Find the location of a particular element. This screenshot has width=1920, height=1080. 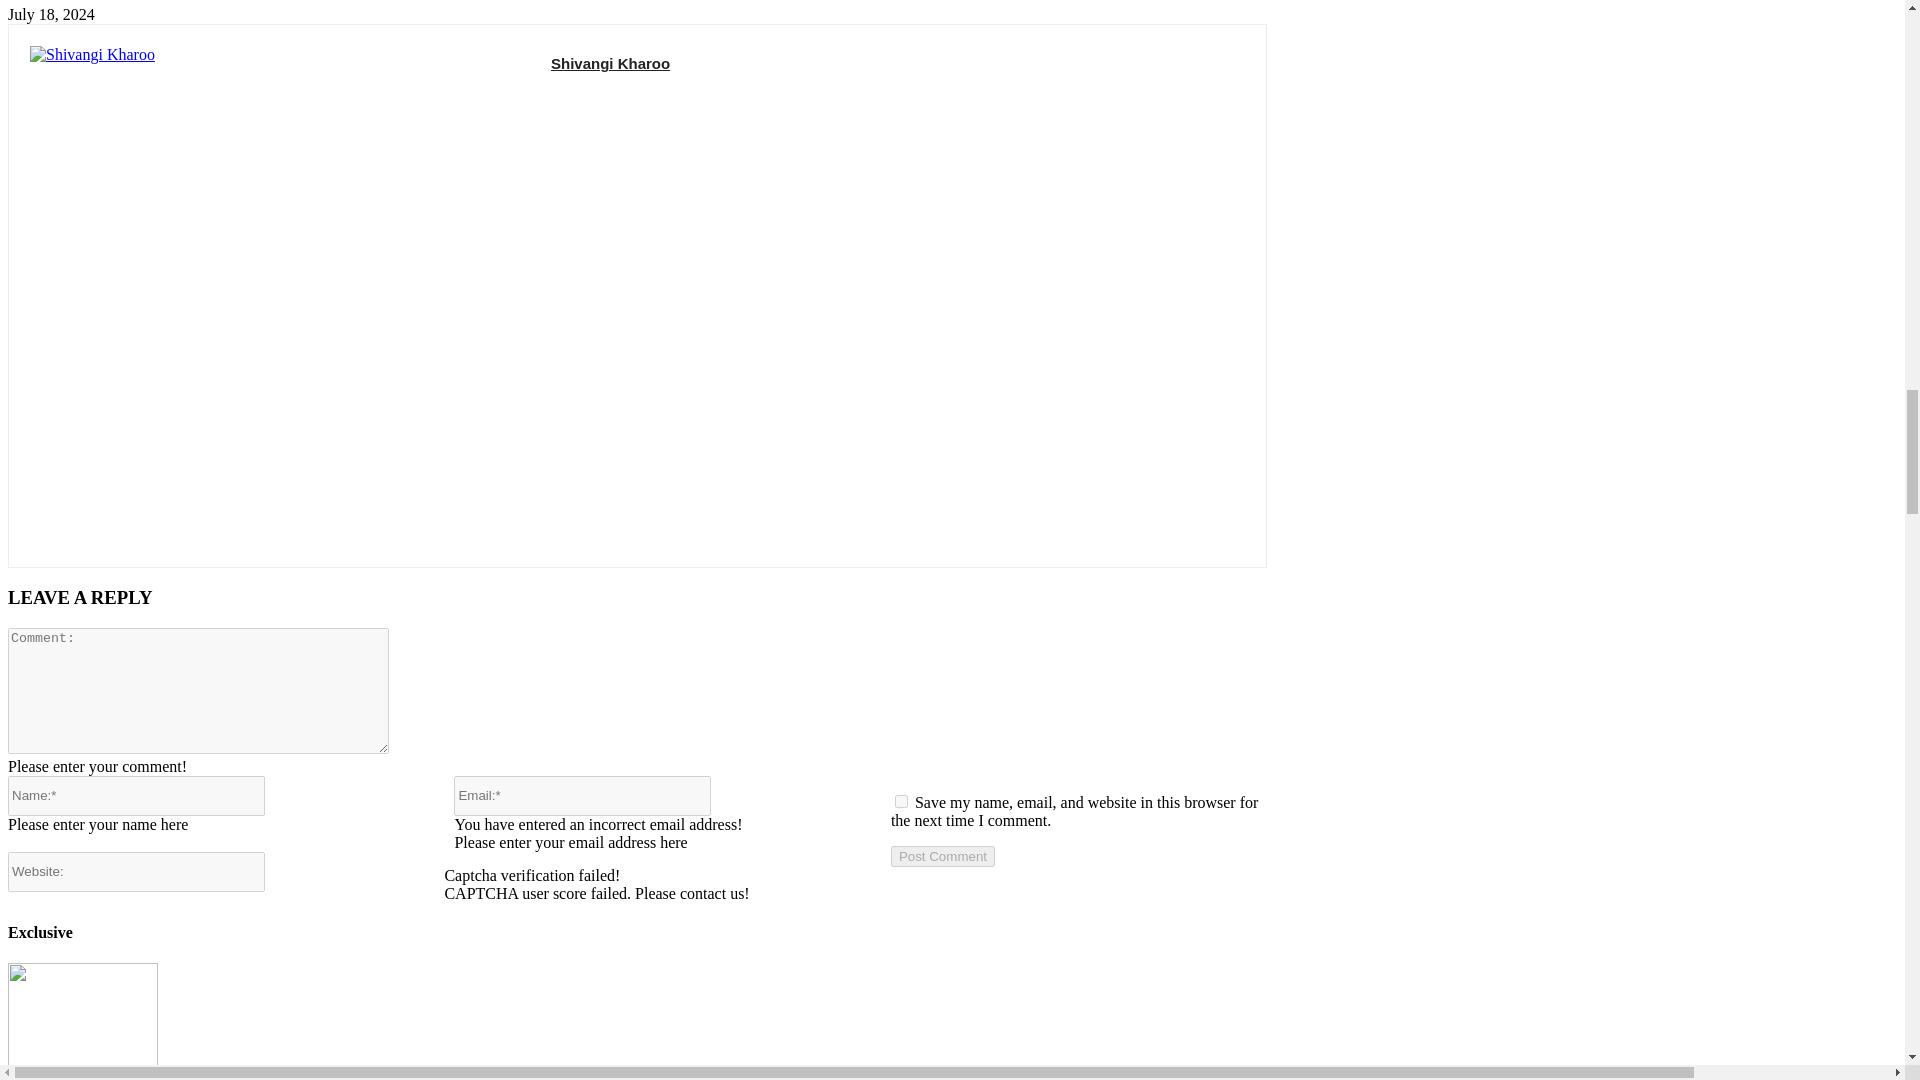

Post Comment is located at coordinates (942, 856).